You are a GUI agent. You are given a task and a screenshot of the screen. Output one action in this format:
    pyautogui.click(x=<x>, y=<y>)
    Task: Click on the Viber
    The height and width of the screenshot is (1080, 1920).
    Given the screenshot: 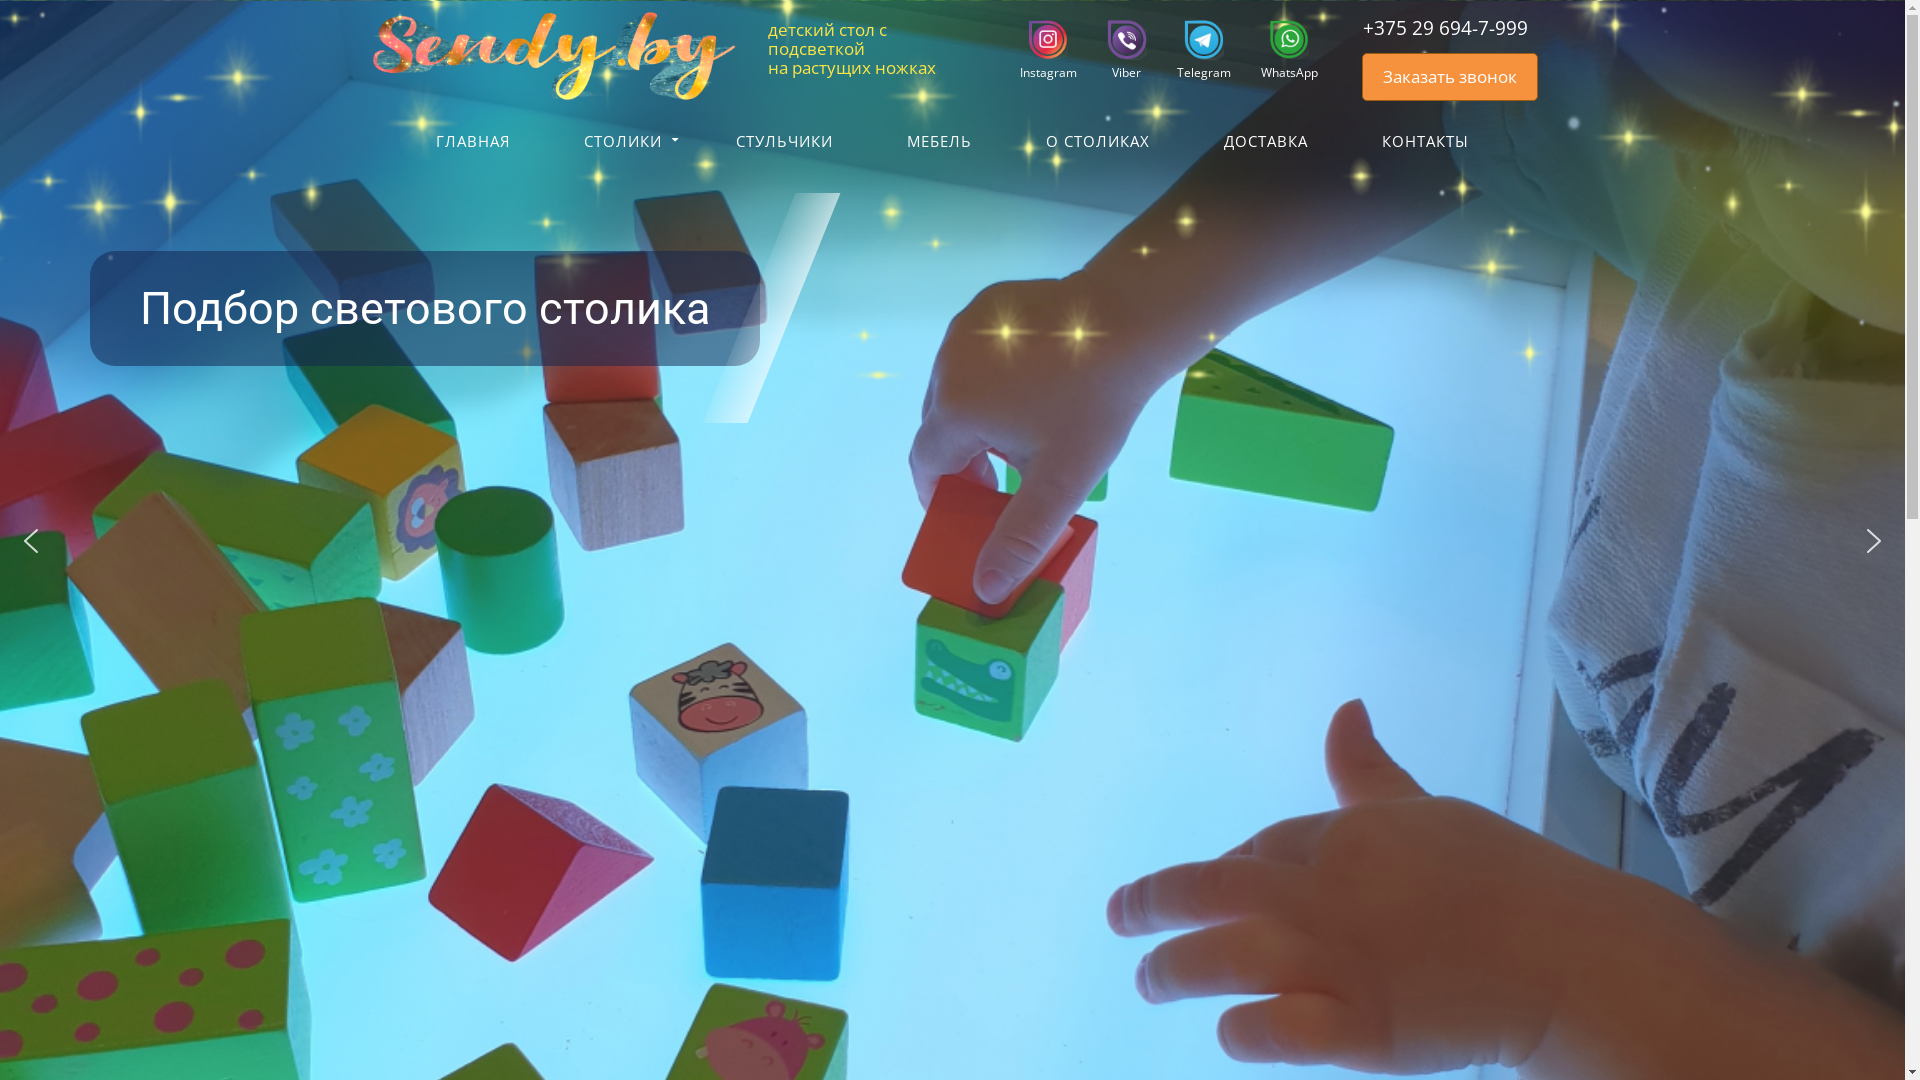 What is the action you would take?
    pyautogui.click(x=1119, y=50)
    